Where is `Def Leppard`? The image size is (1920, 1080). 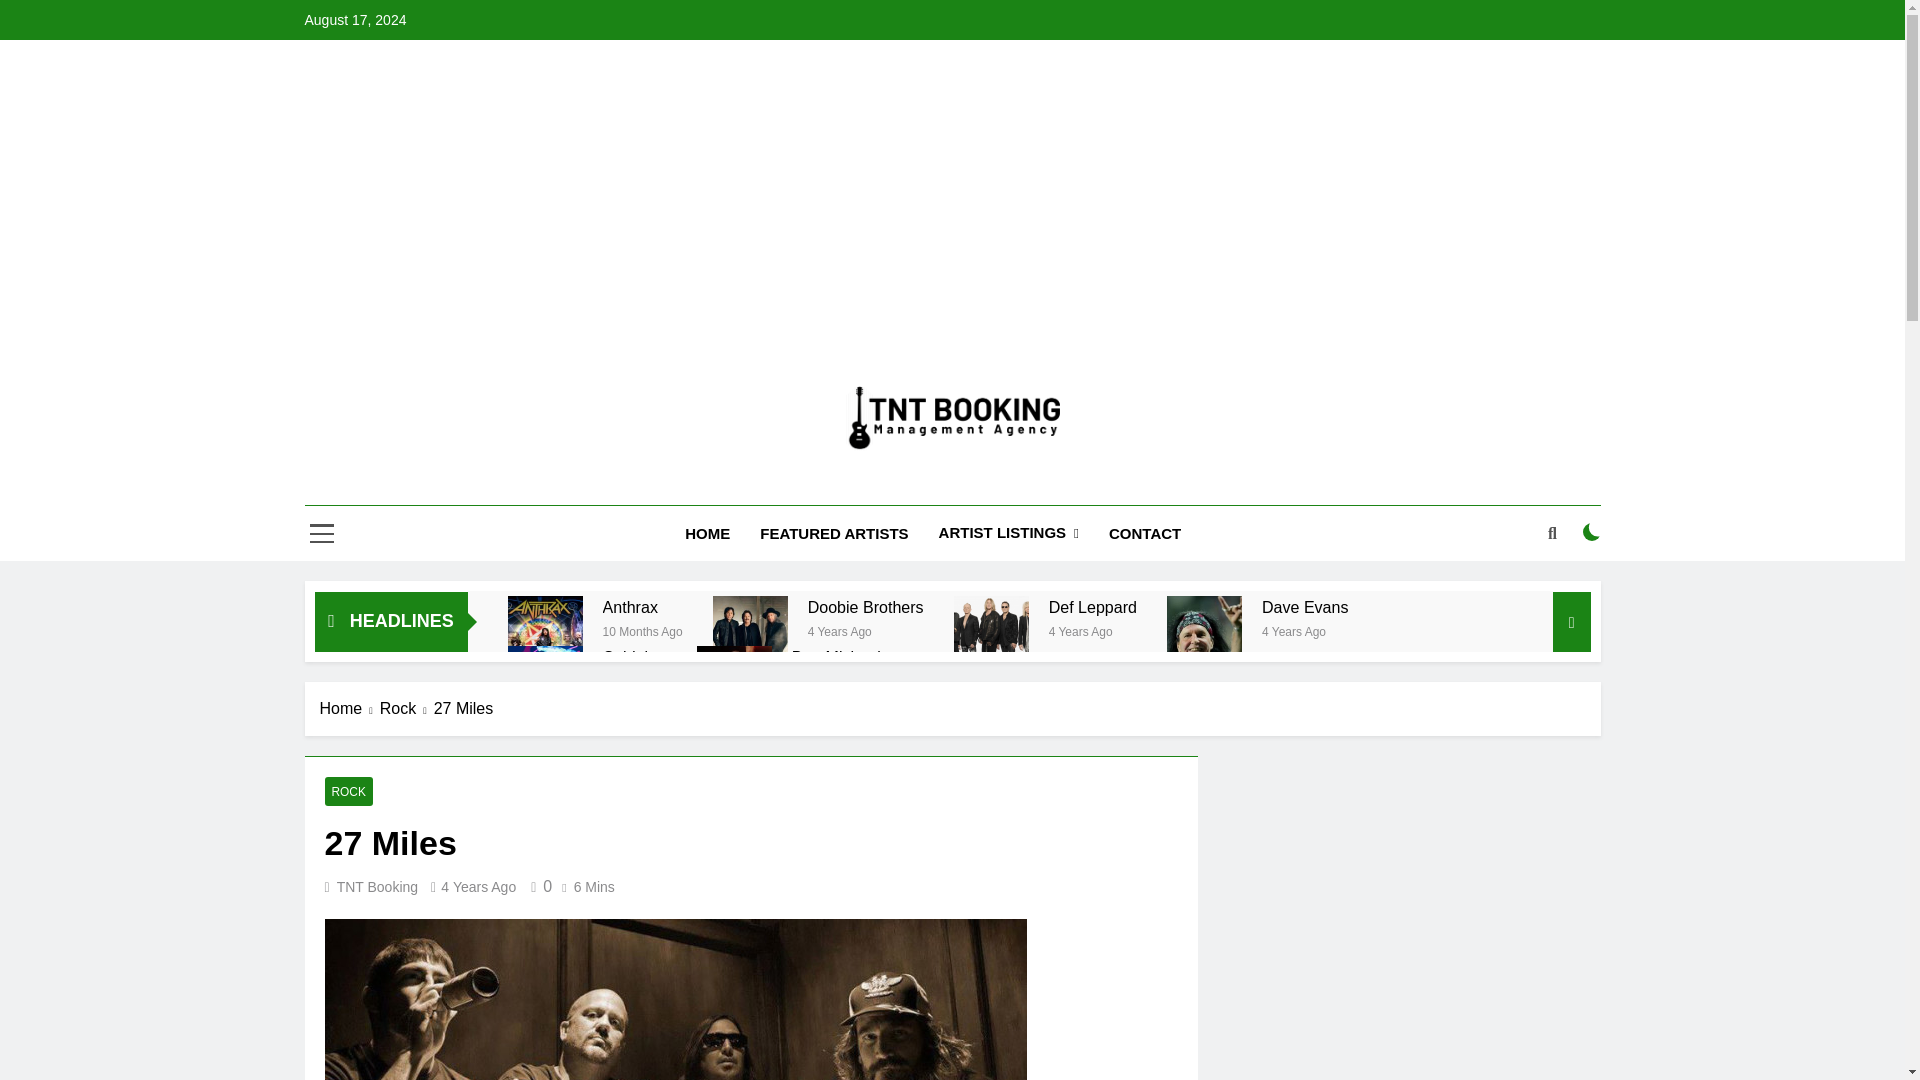
Def Leppard is located at coordinates (1092, 607).